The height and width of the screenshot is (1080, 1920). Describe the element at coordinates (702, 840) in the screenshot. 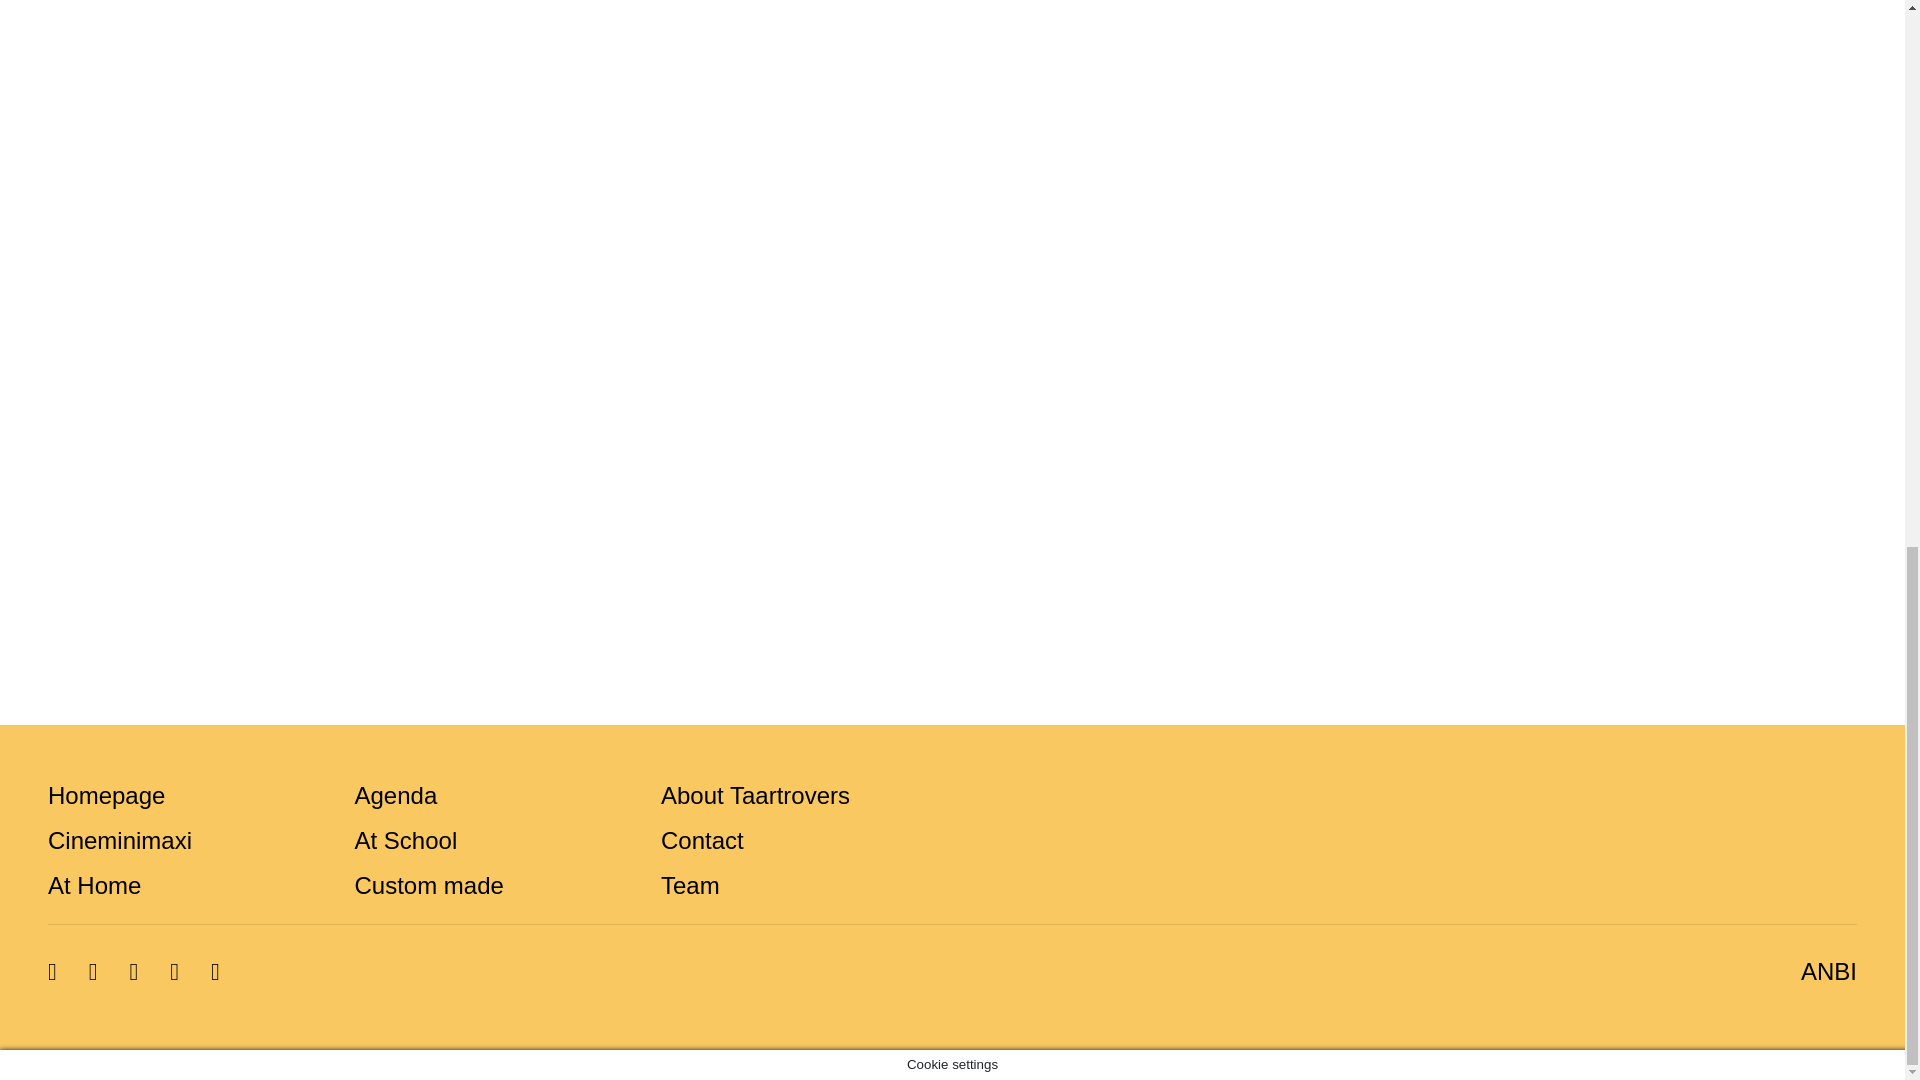

I see `Contact` at that location.